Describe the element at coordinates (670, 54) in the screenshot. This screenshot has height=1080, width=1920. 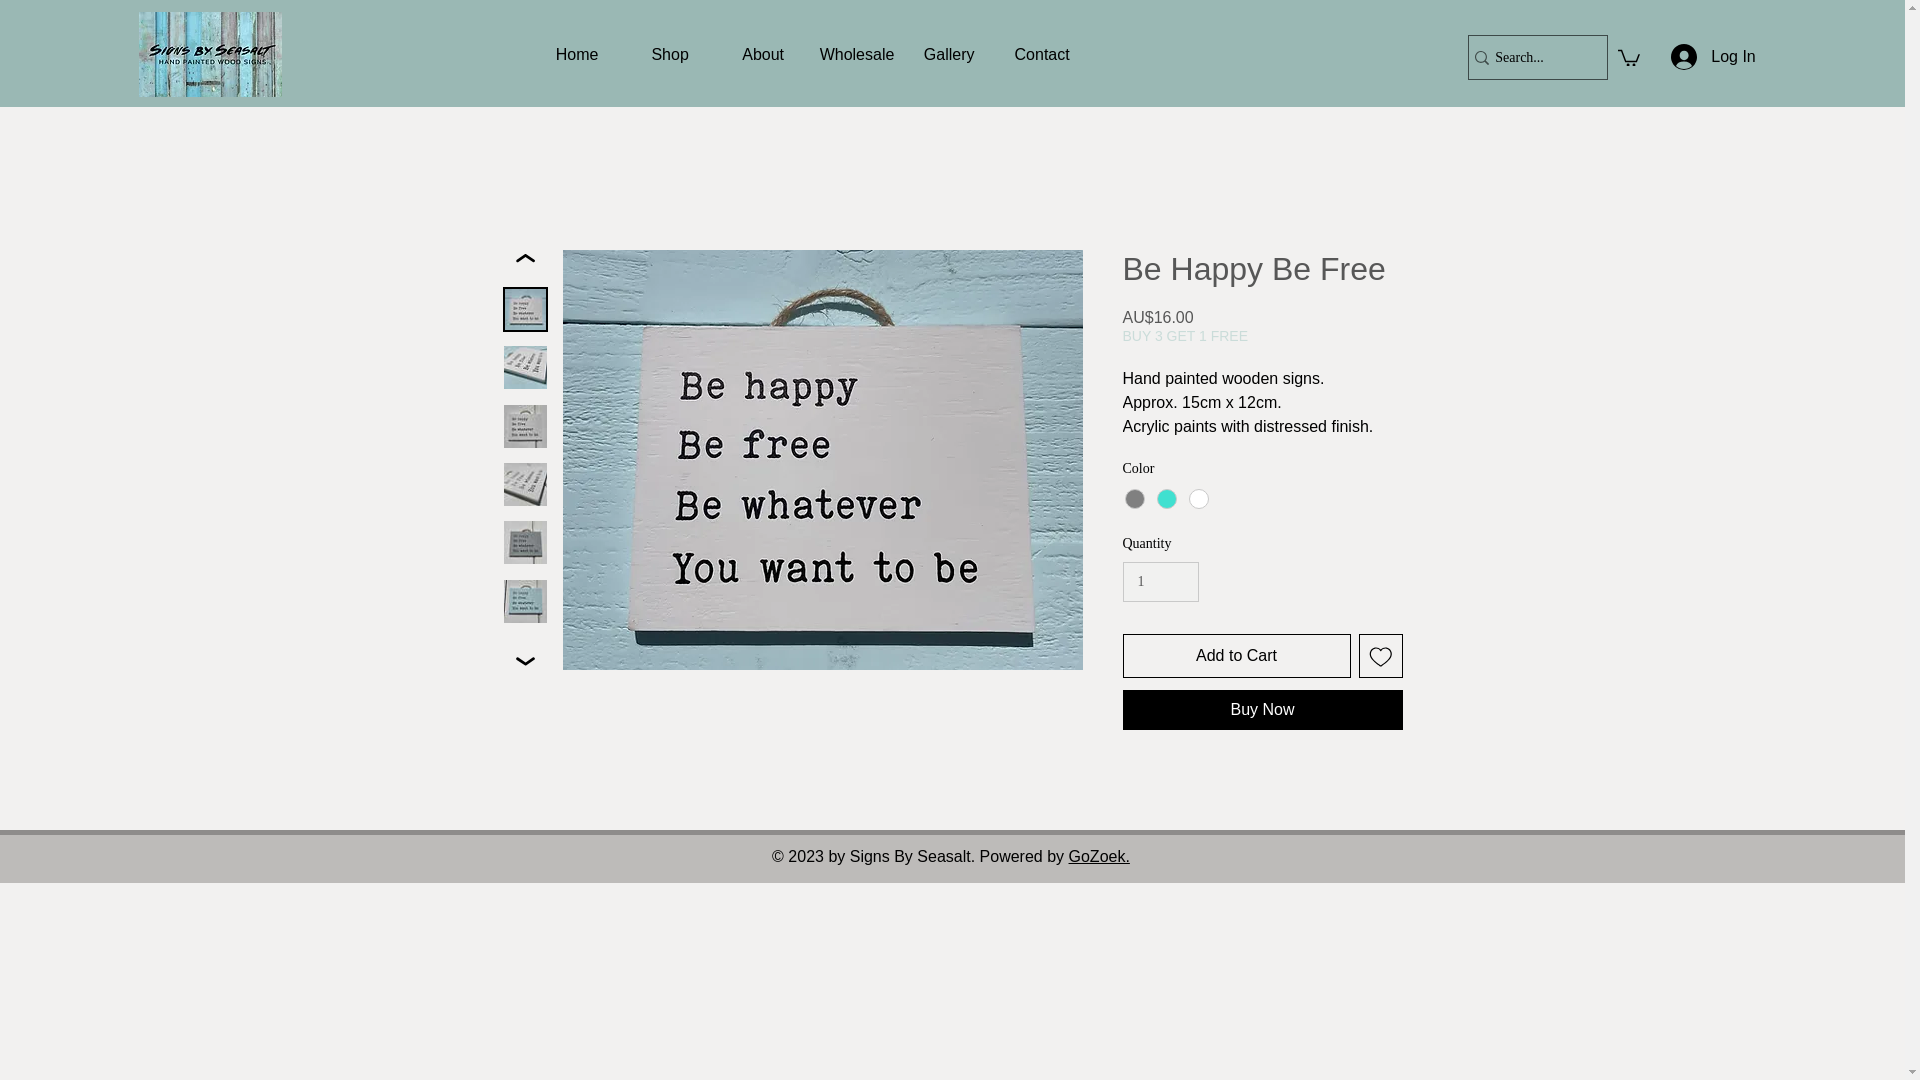
I see `Shop` at that location.